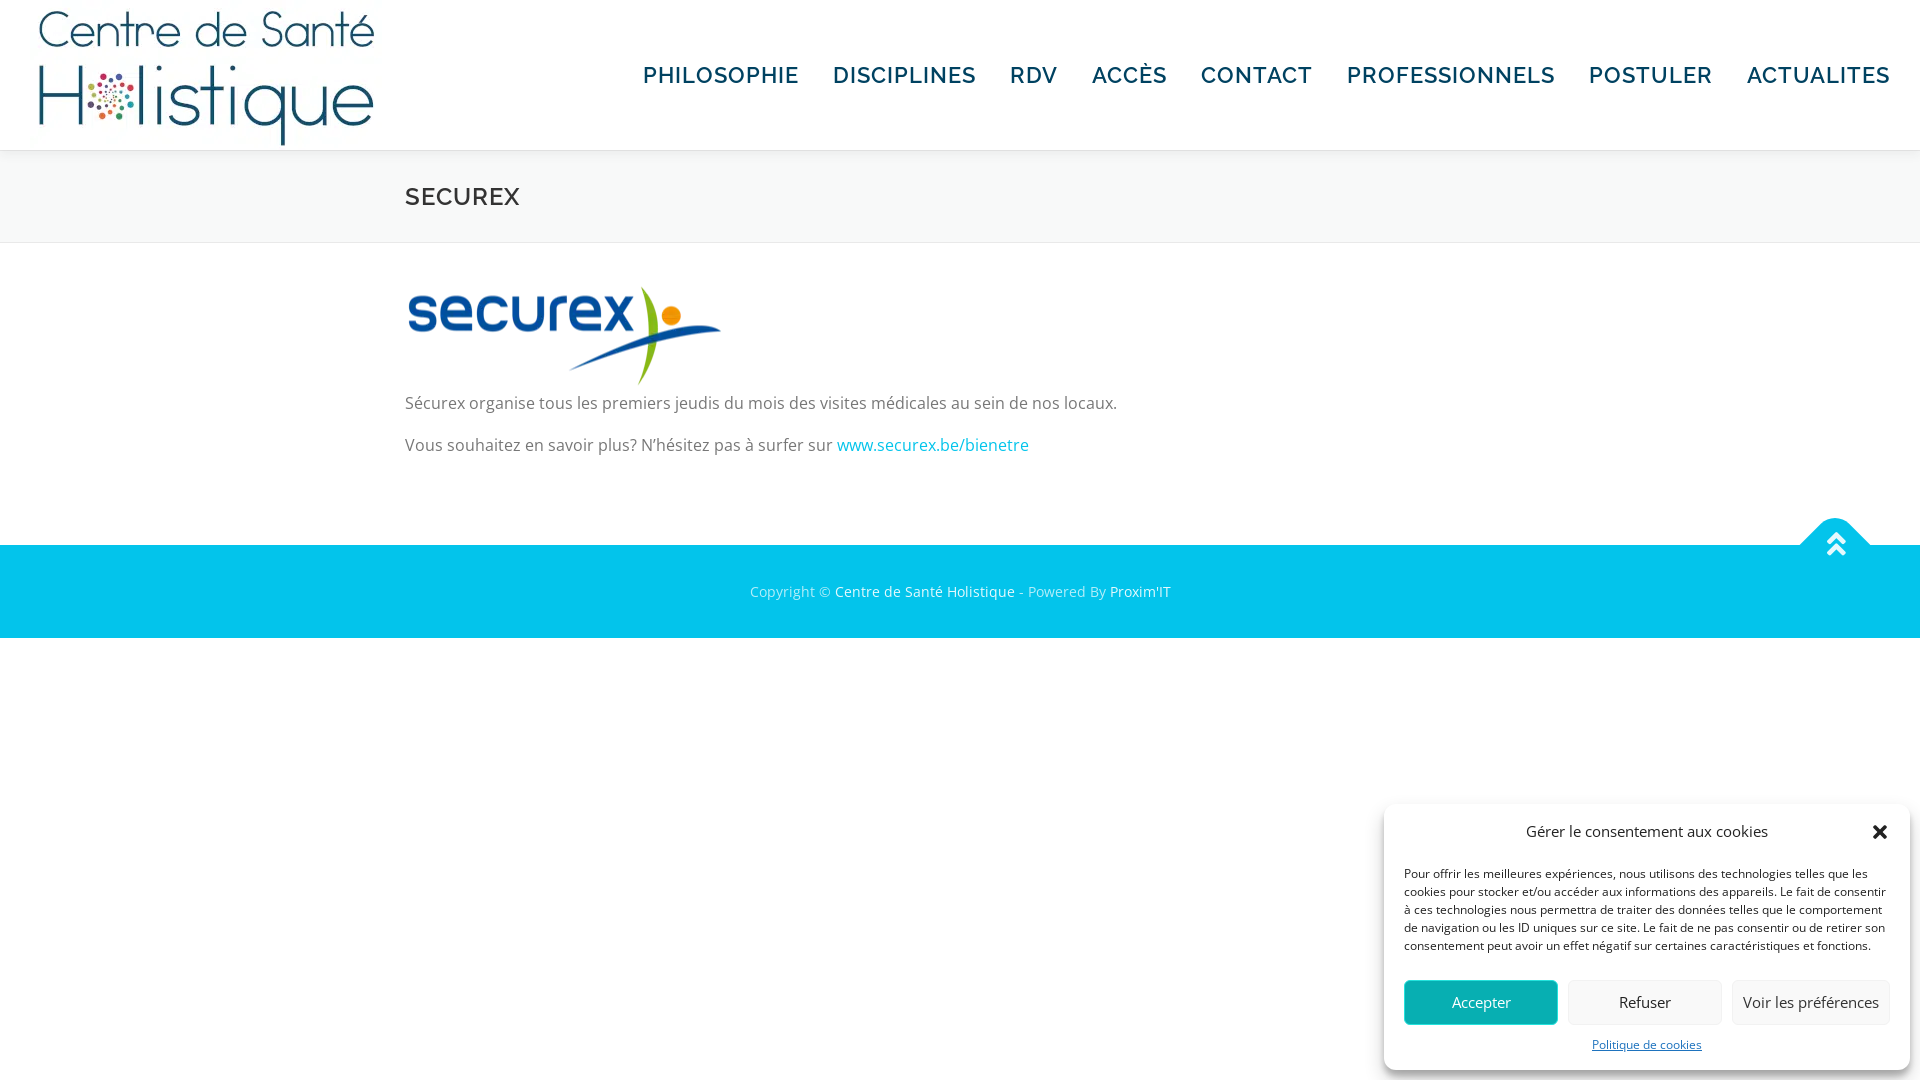 Image resolution: width=1920 pixels, height=1080 pixels. I want to click on Retour en haut, so click(1825, 534).